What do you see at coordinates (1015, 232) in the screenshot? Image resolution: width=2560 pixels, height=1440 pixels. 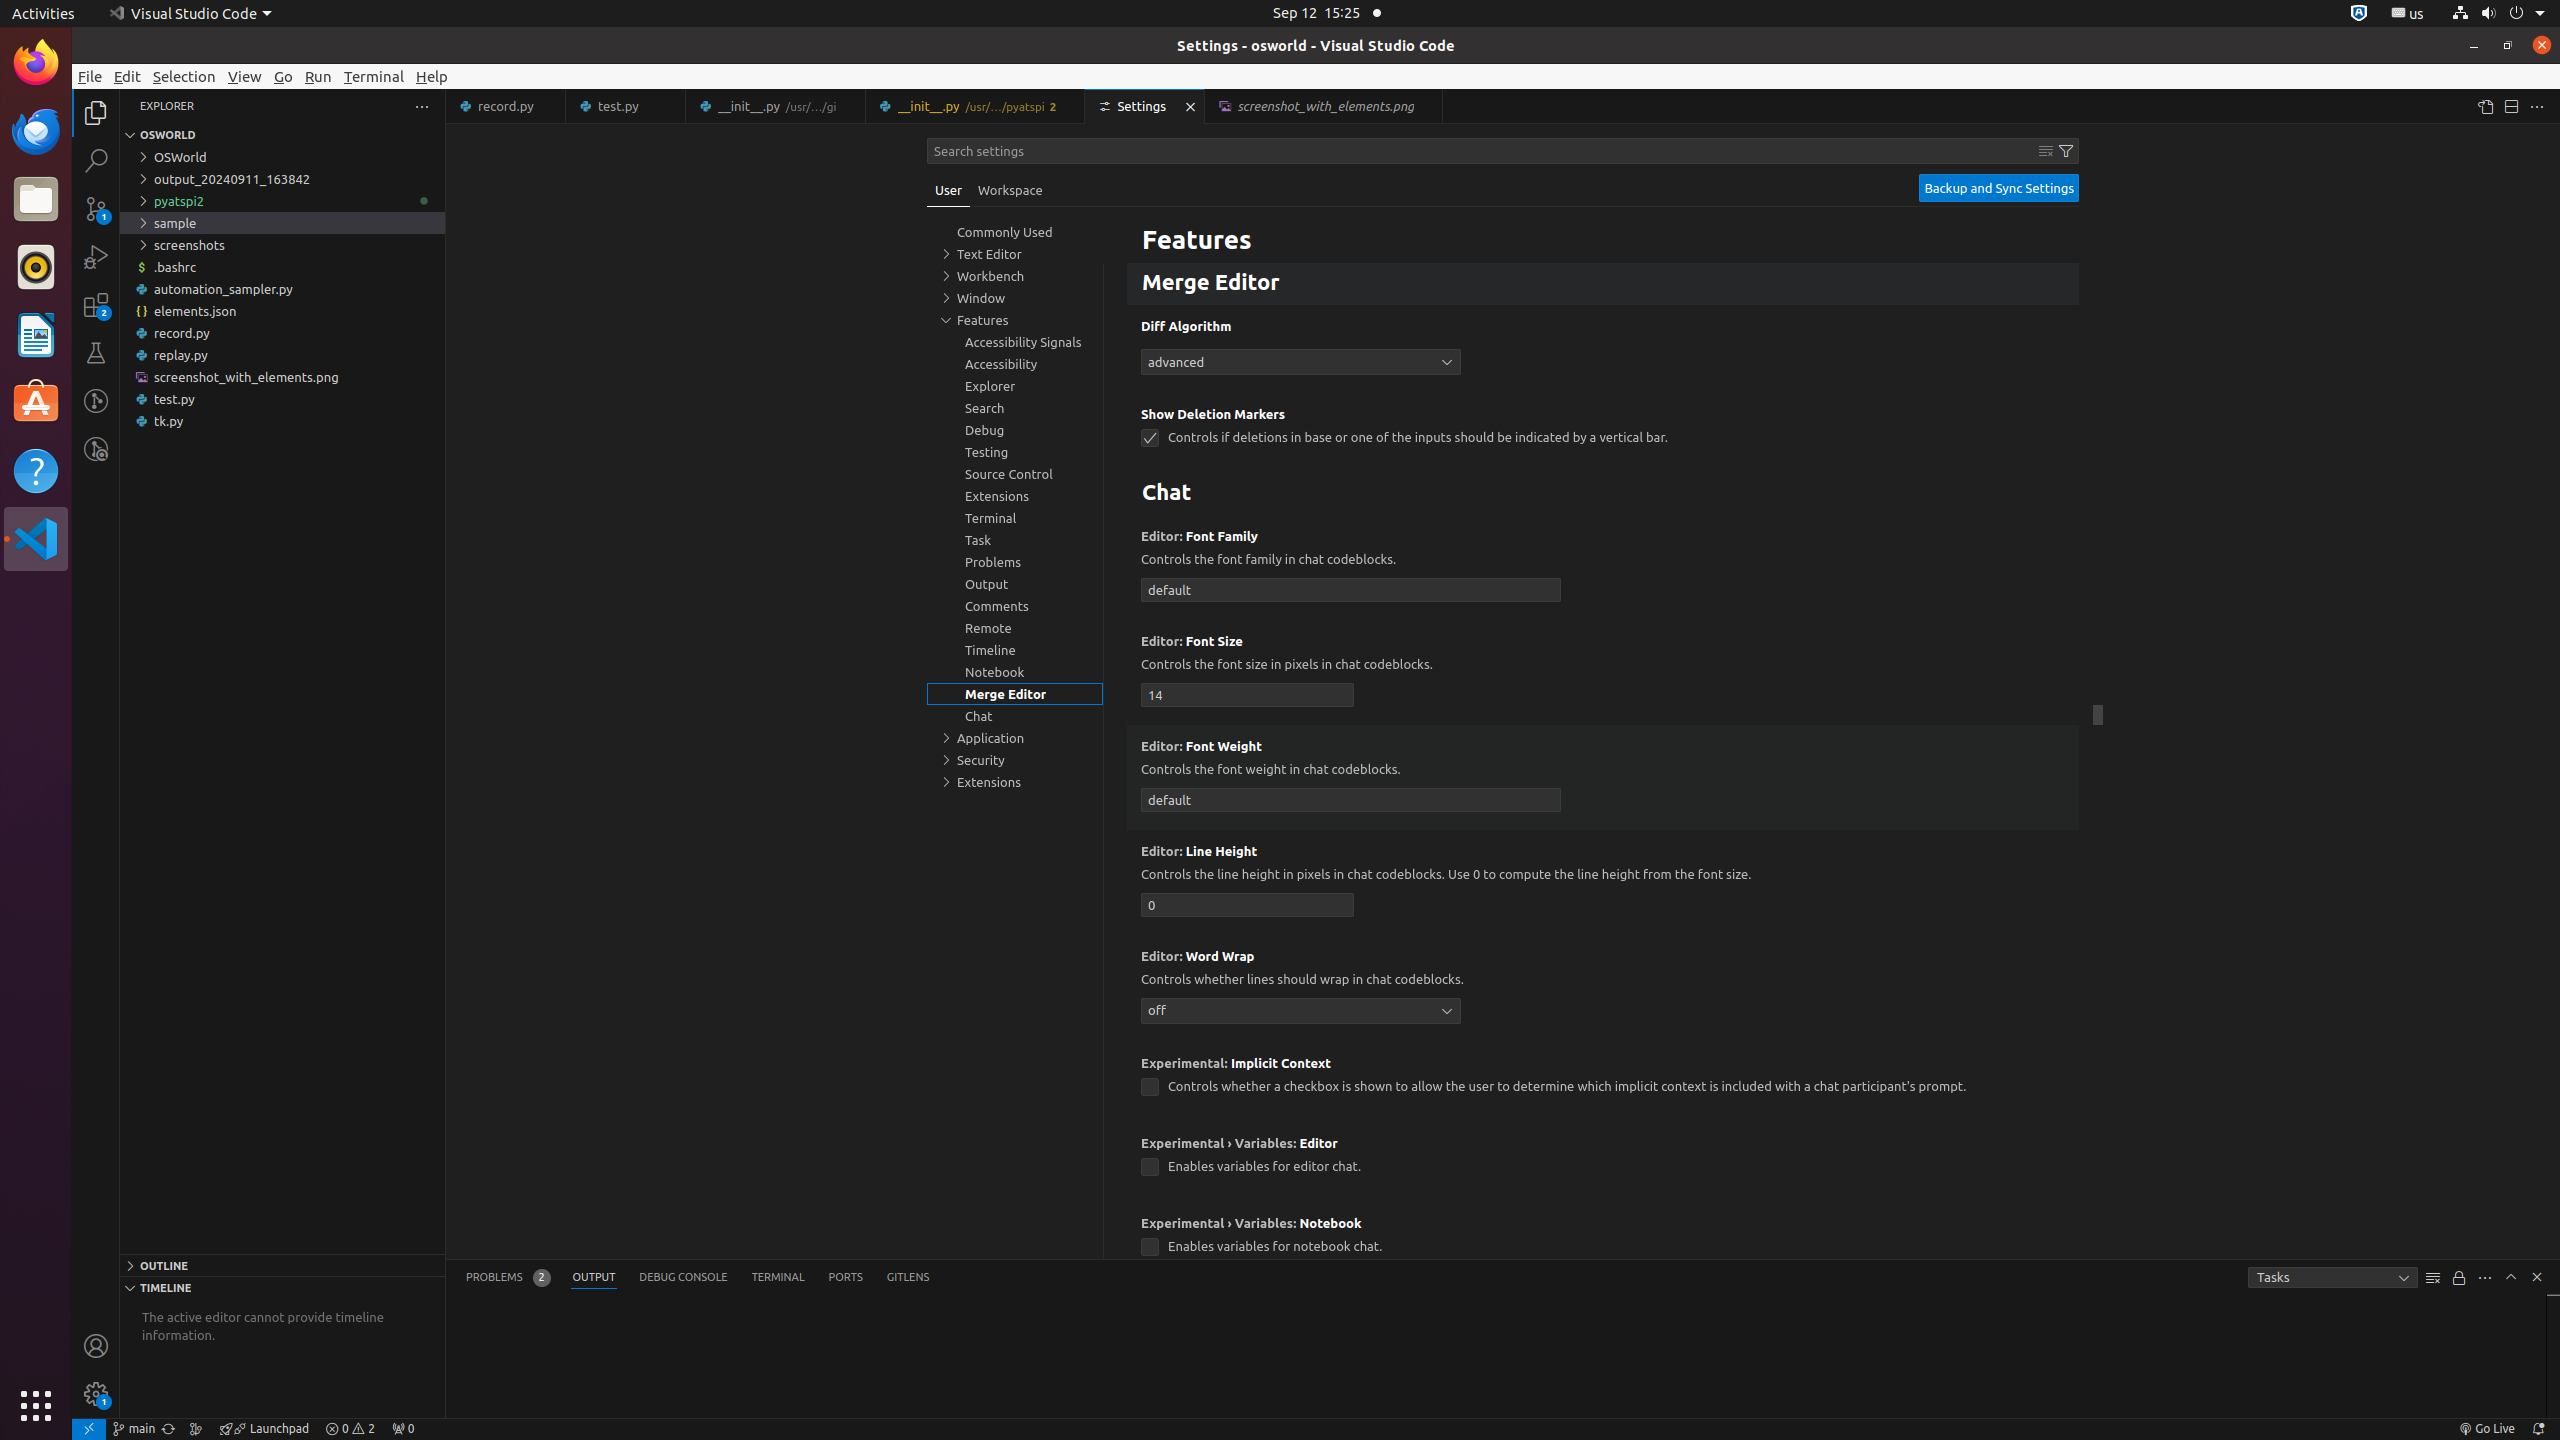 I see `Commonly Used, group` at bounding box center [1015, 232].